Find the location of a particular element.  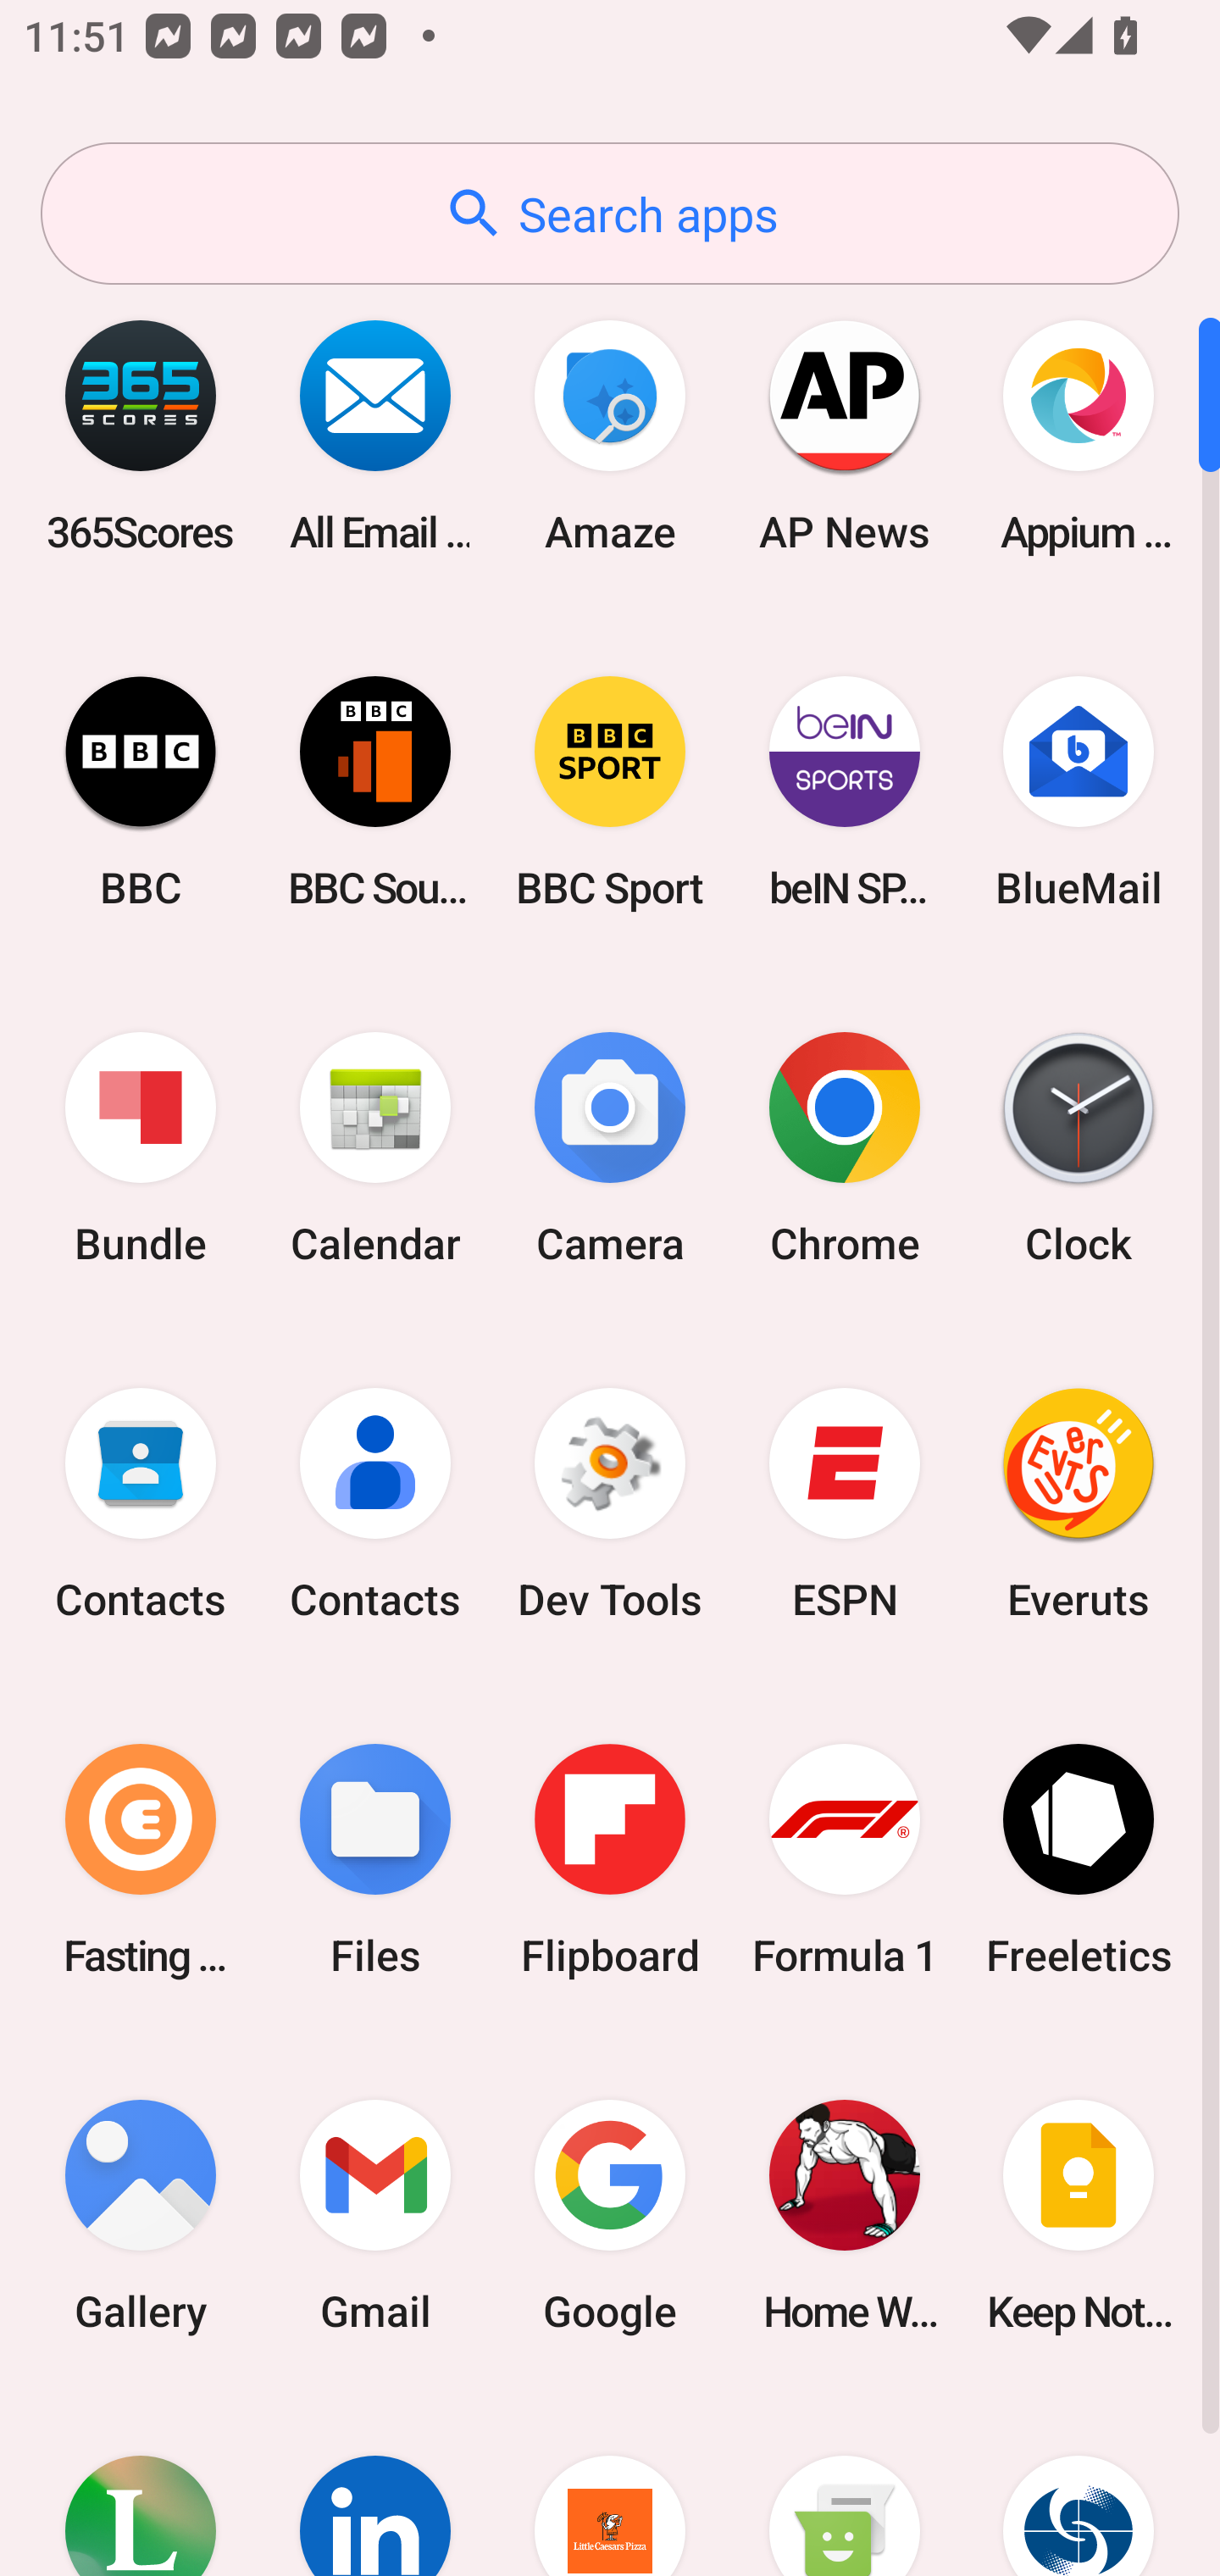

Everuts is located at coordinates (1079, 1504).